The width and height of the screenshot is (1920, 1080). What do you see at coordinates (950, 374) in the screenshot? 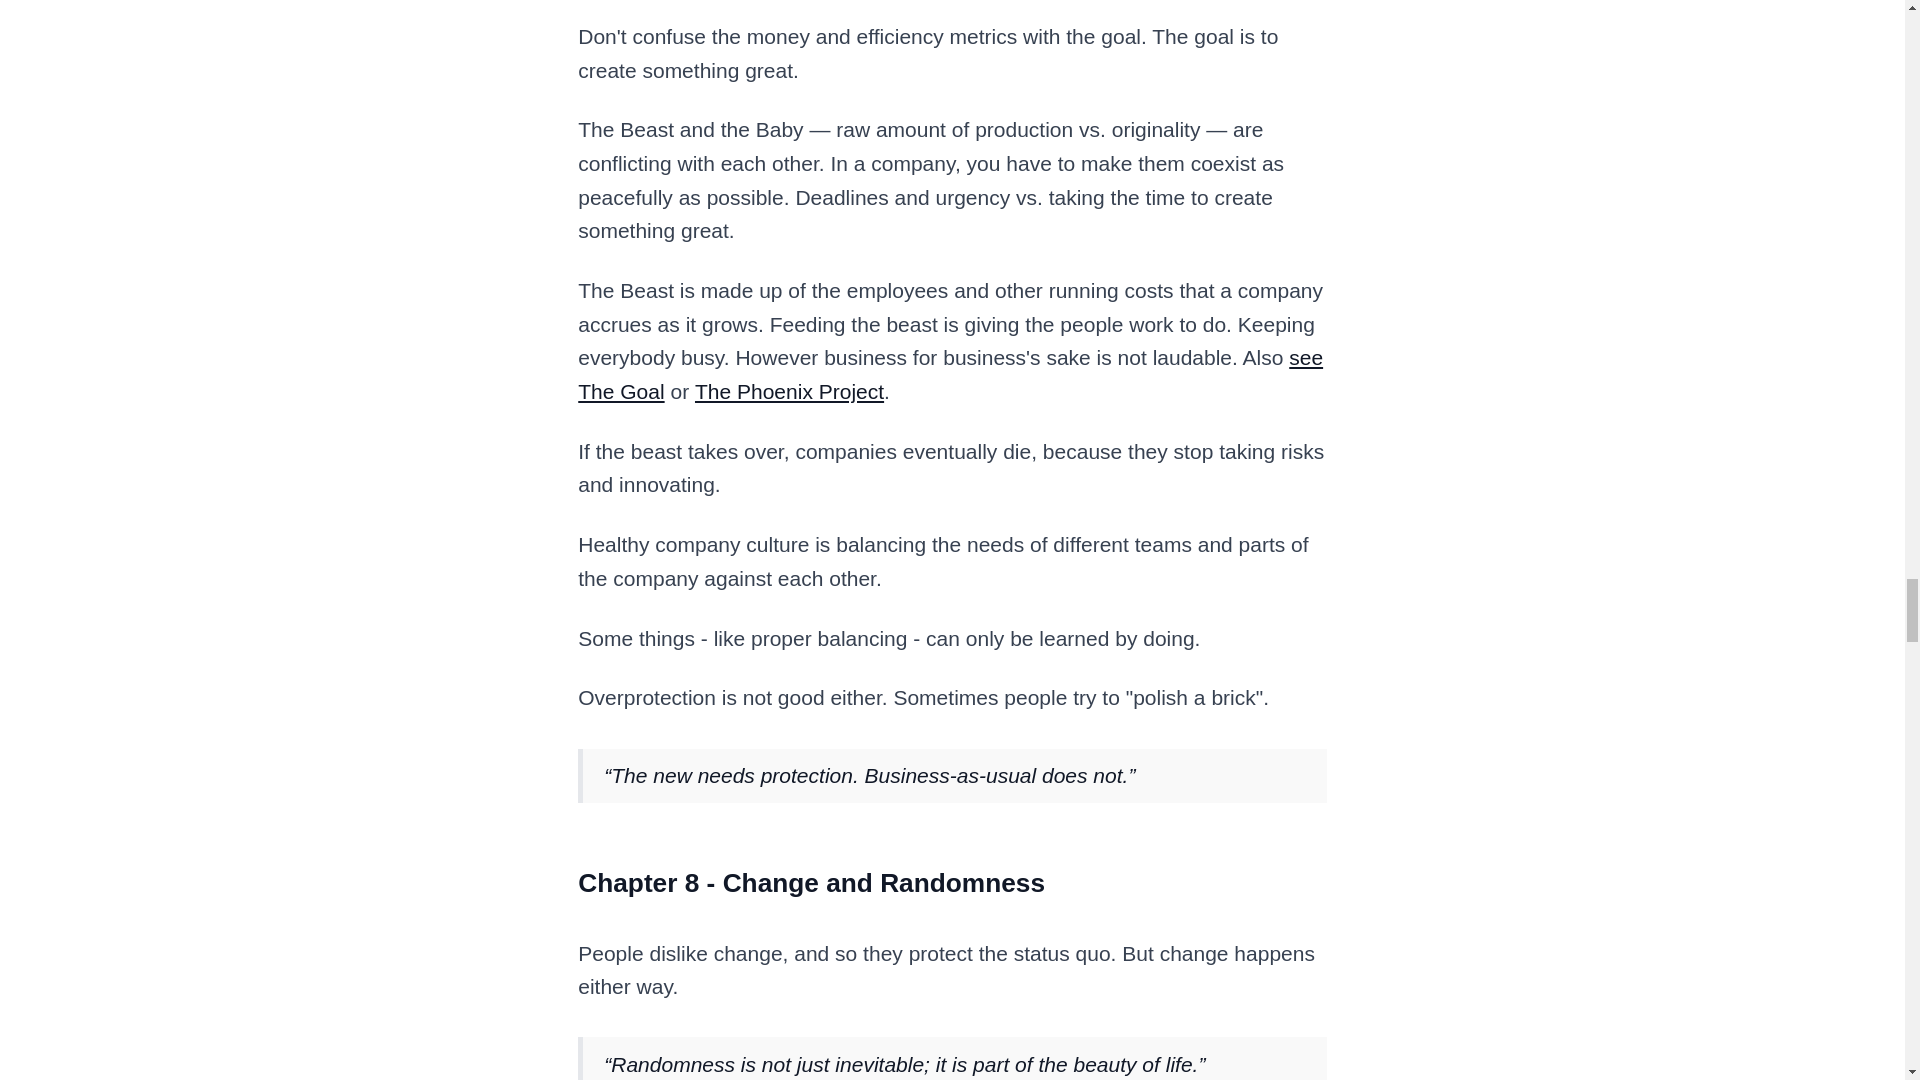
I see `see The Goal` at bounding box center [950, 374].